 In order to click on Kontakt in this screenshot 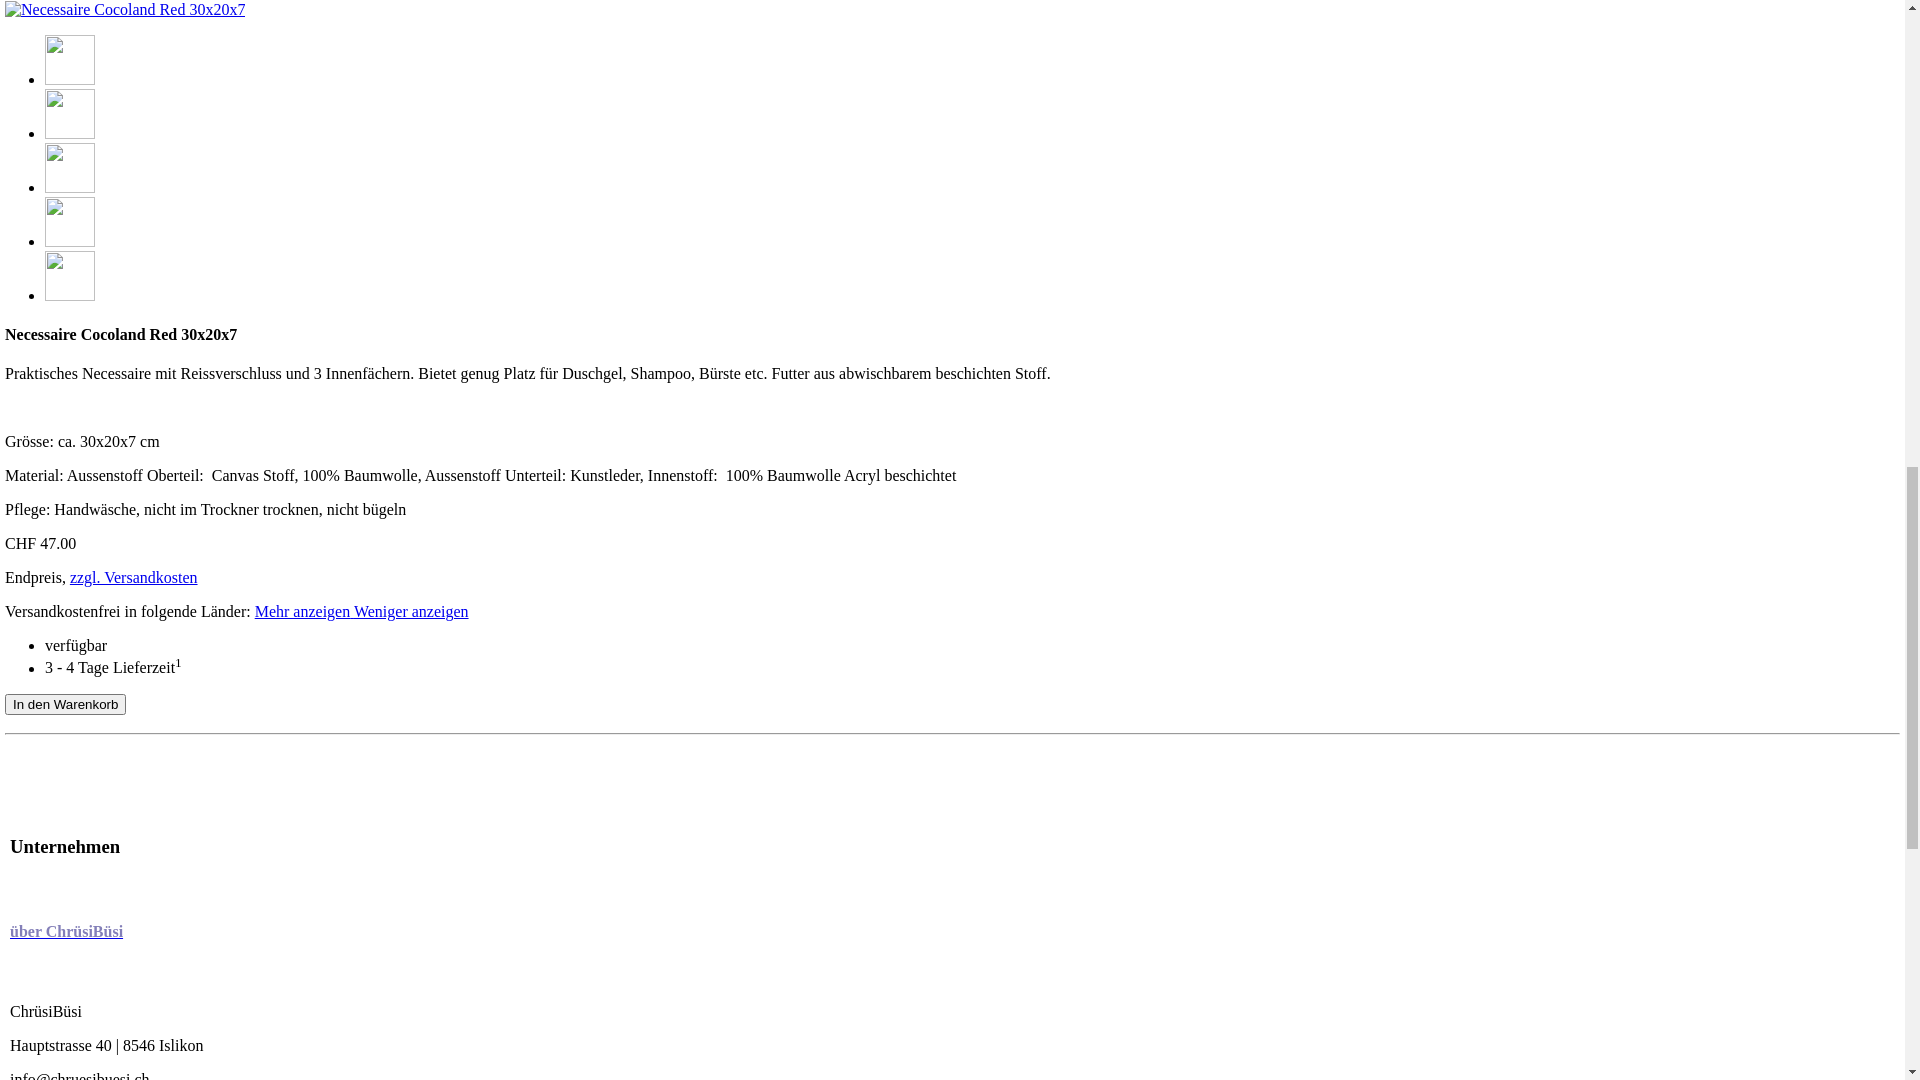, I will do `click(106, 782)`.